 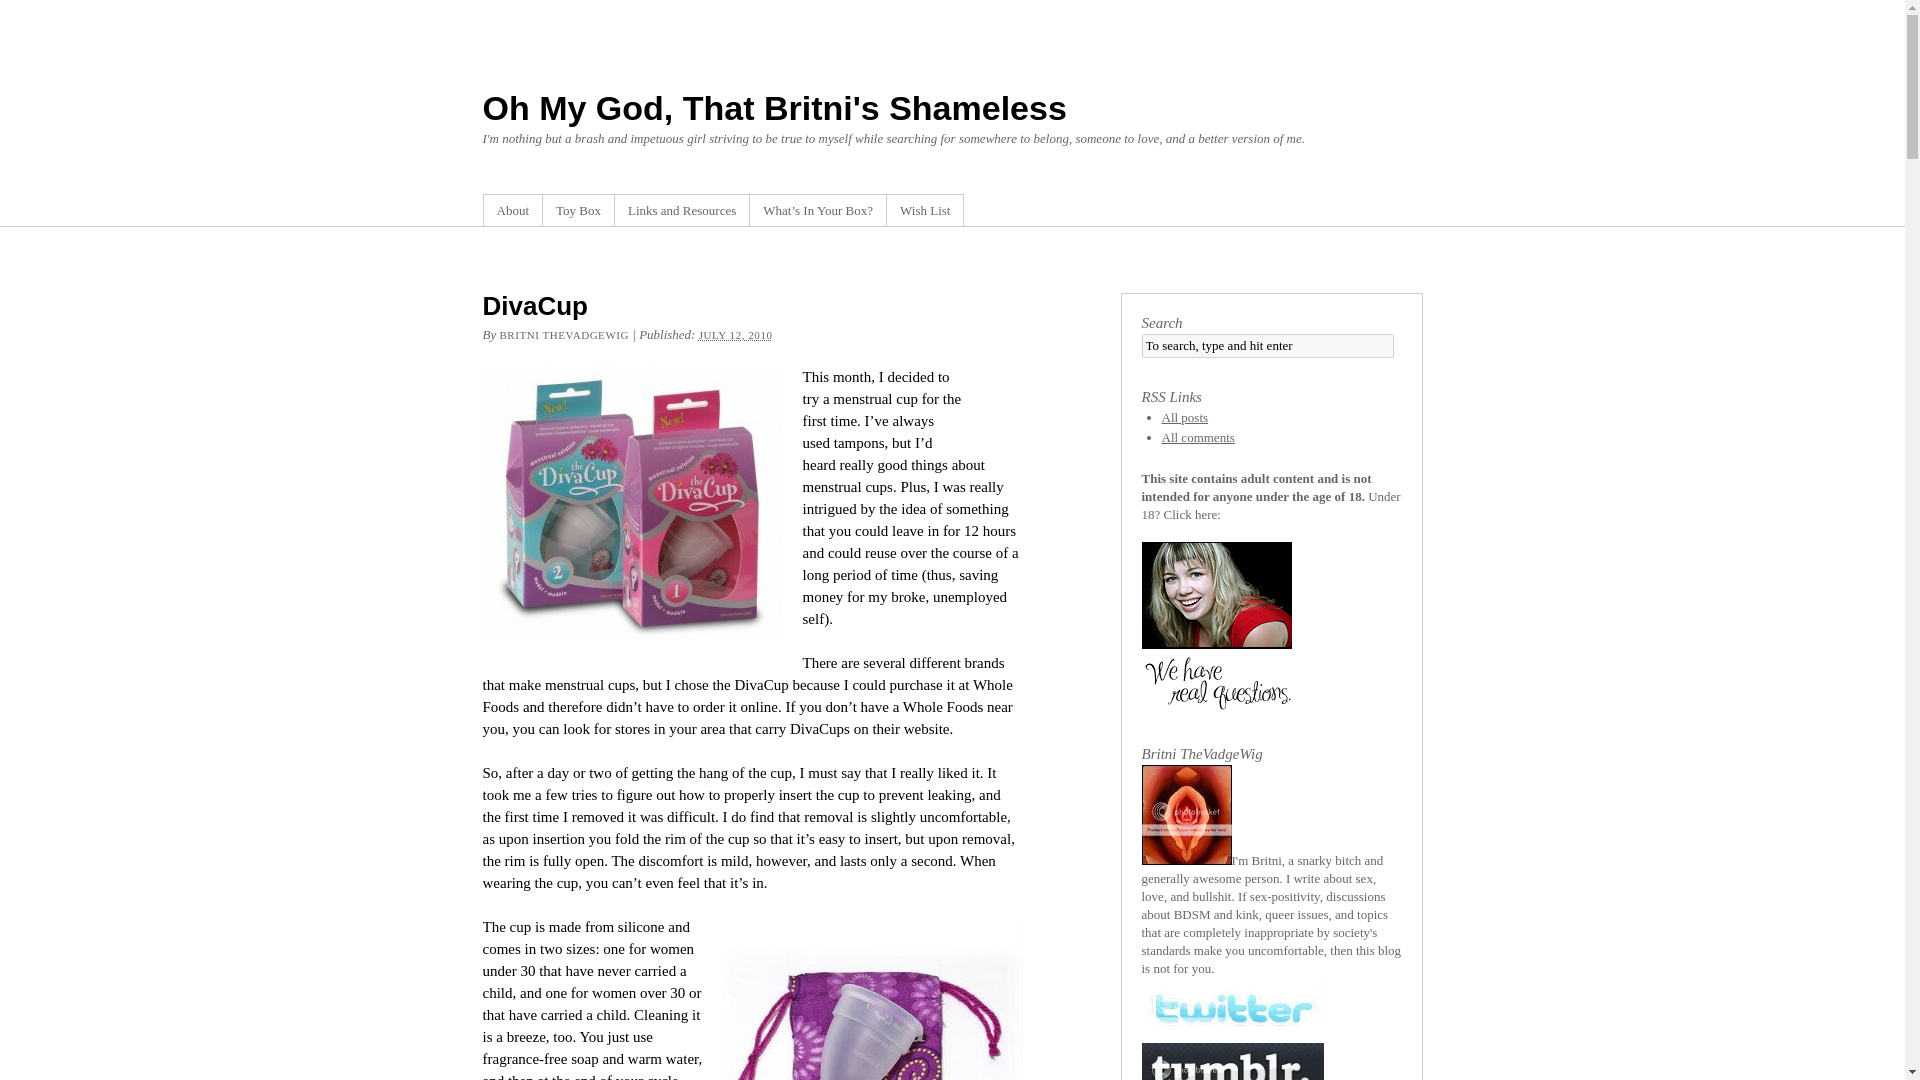 I want to click on About, so click(x=511, y=210).